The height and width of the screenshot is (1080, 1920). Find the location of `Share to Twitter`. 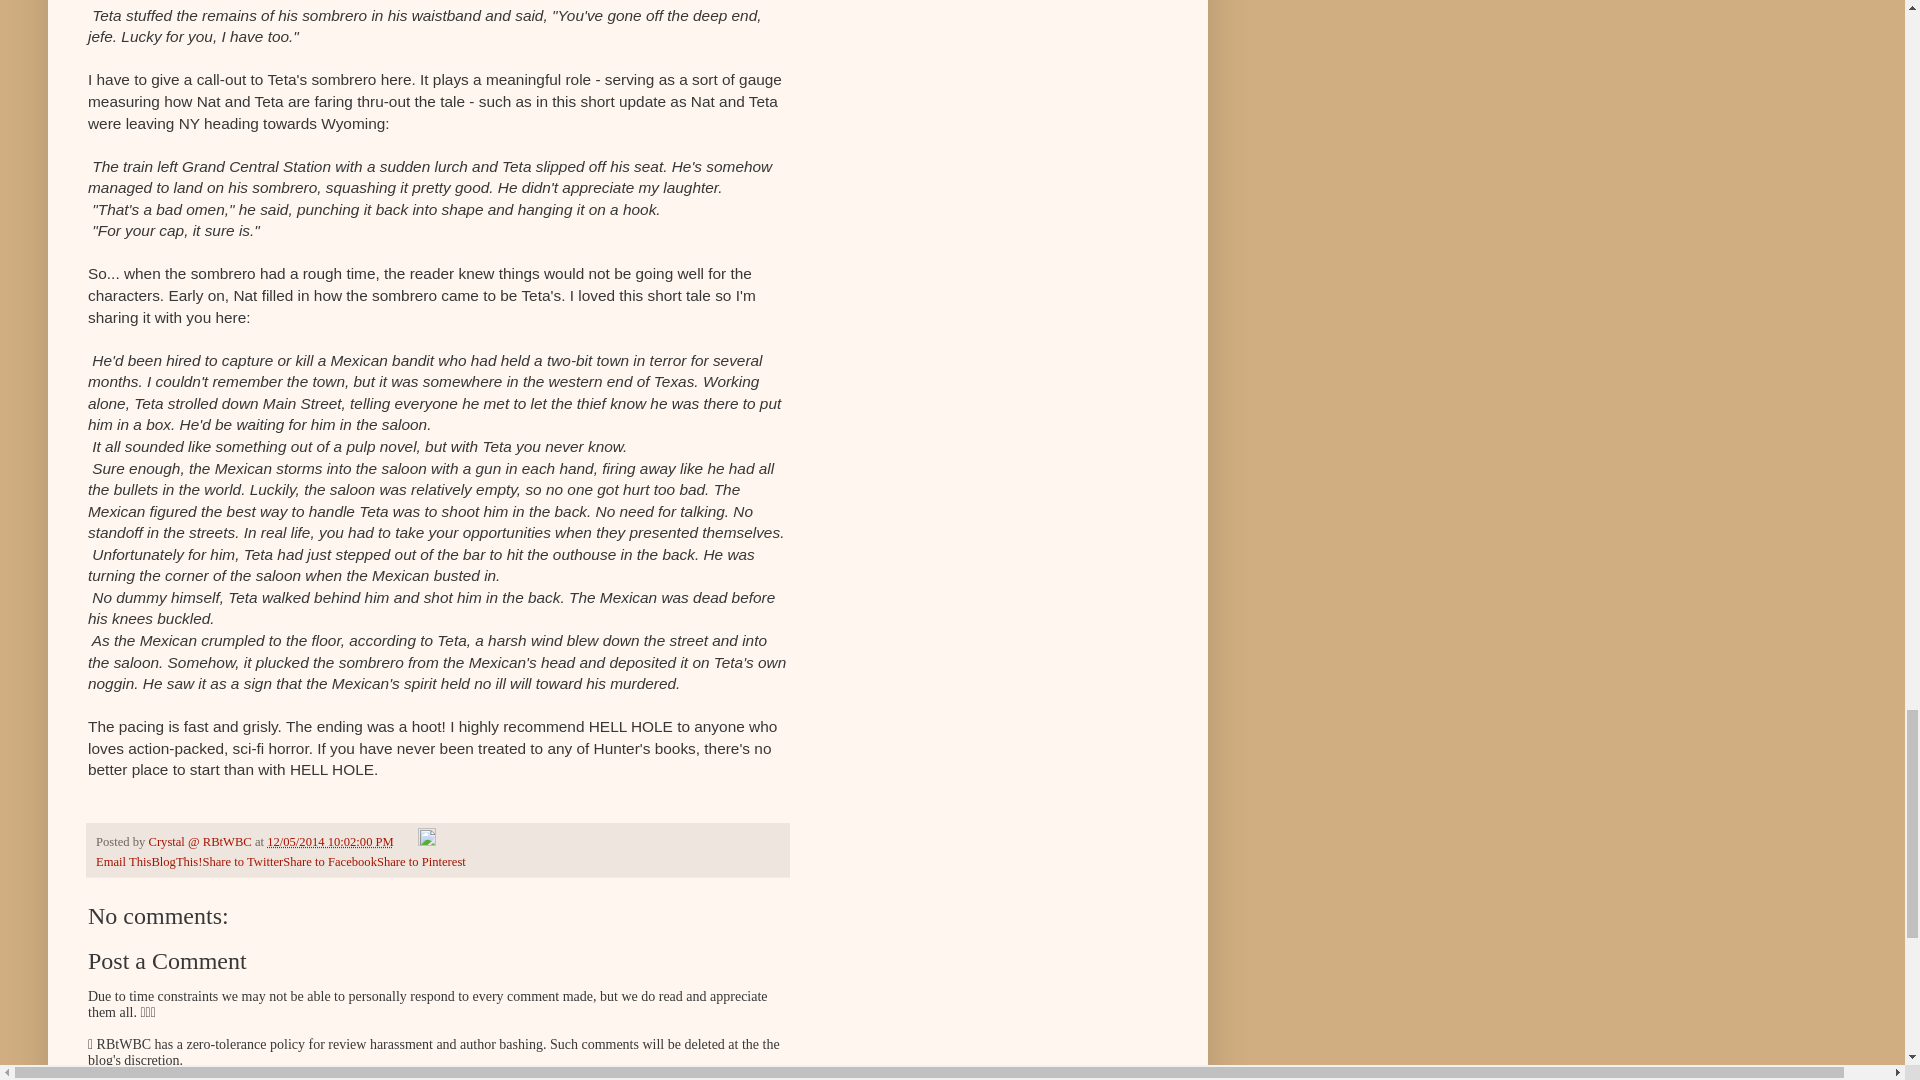

Share to Twitter is located at coordinates (242, 862).